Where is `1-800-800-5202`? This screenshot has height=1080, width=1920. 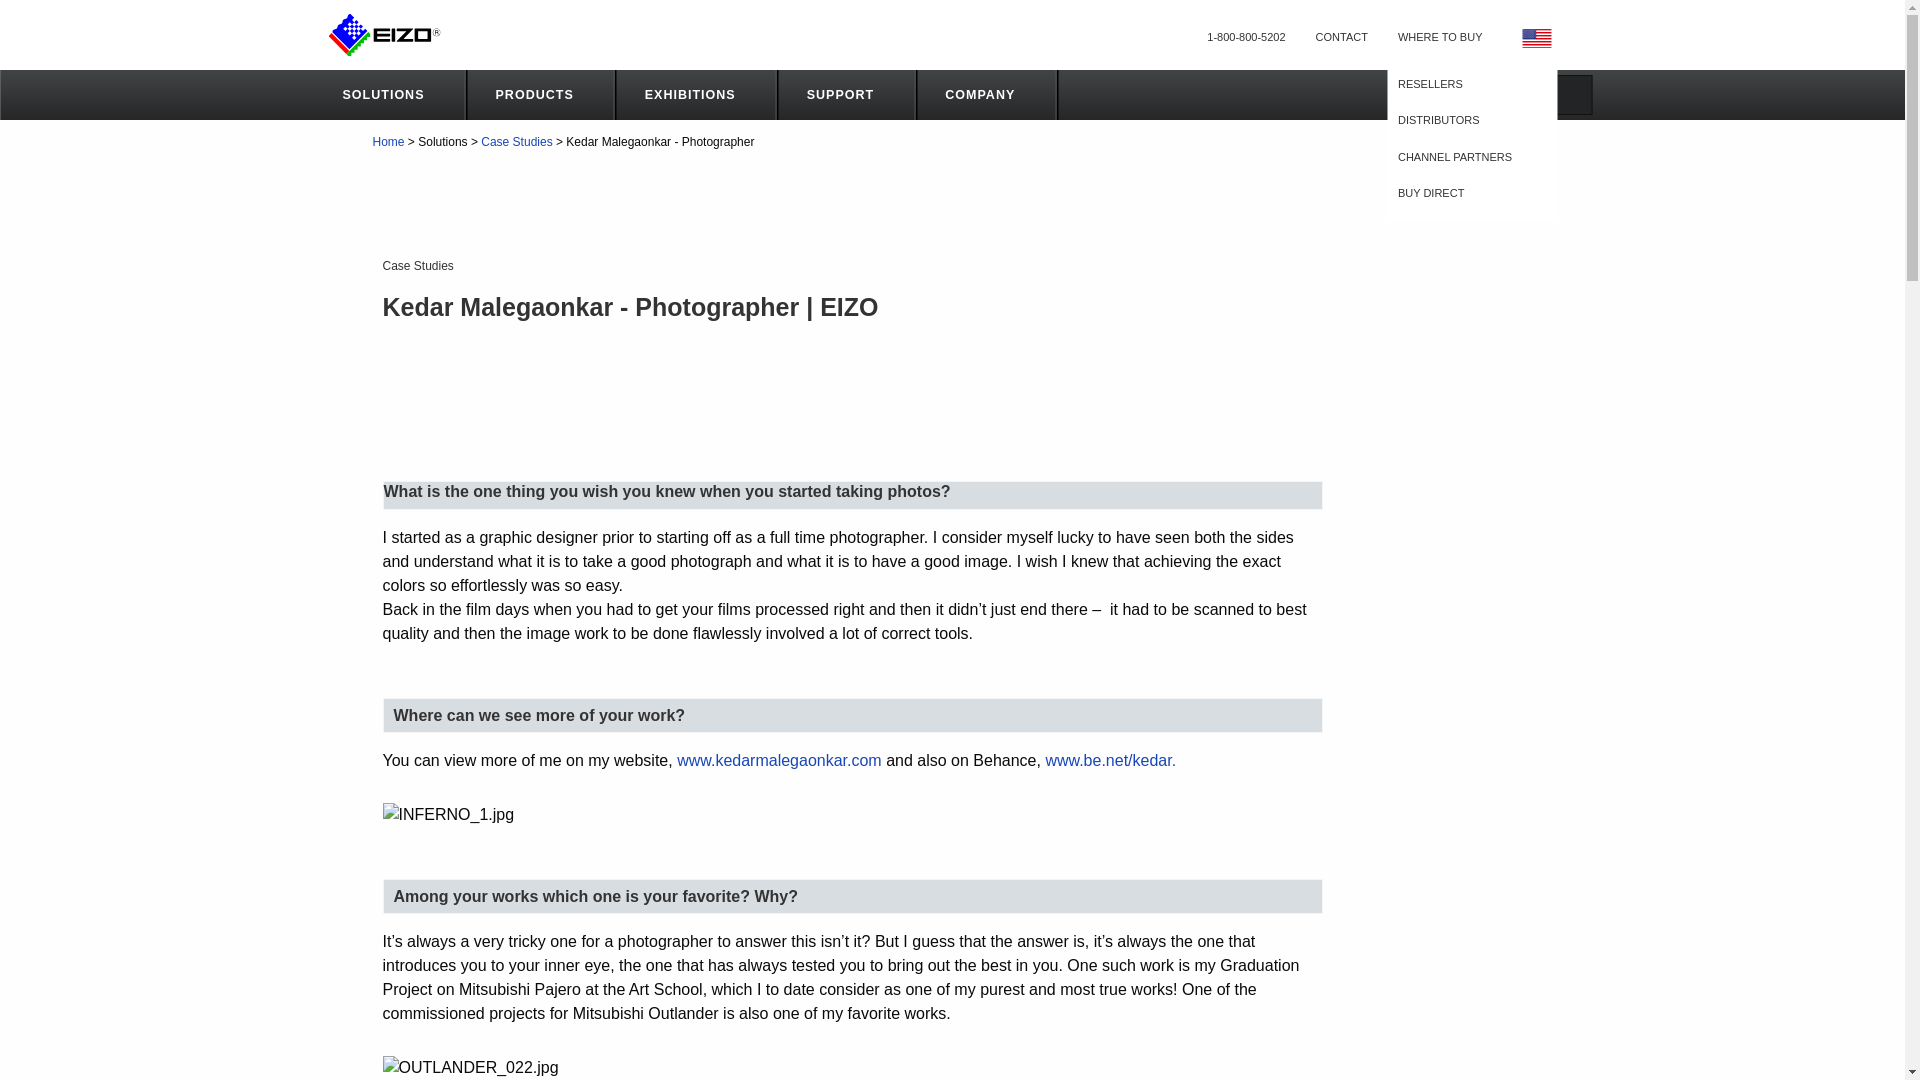 1-800-800-5202 is located at coordinates (1245, 38).